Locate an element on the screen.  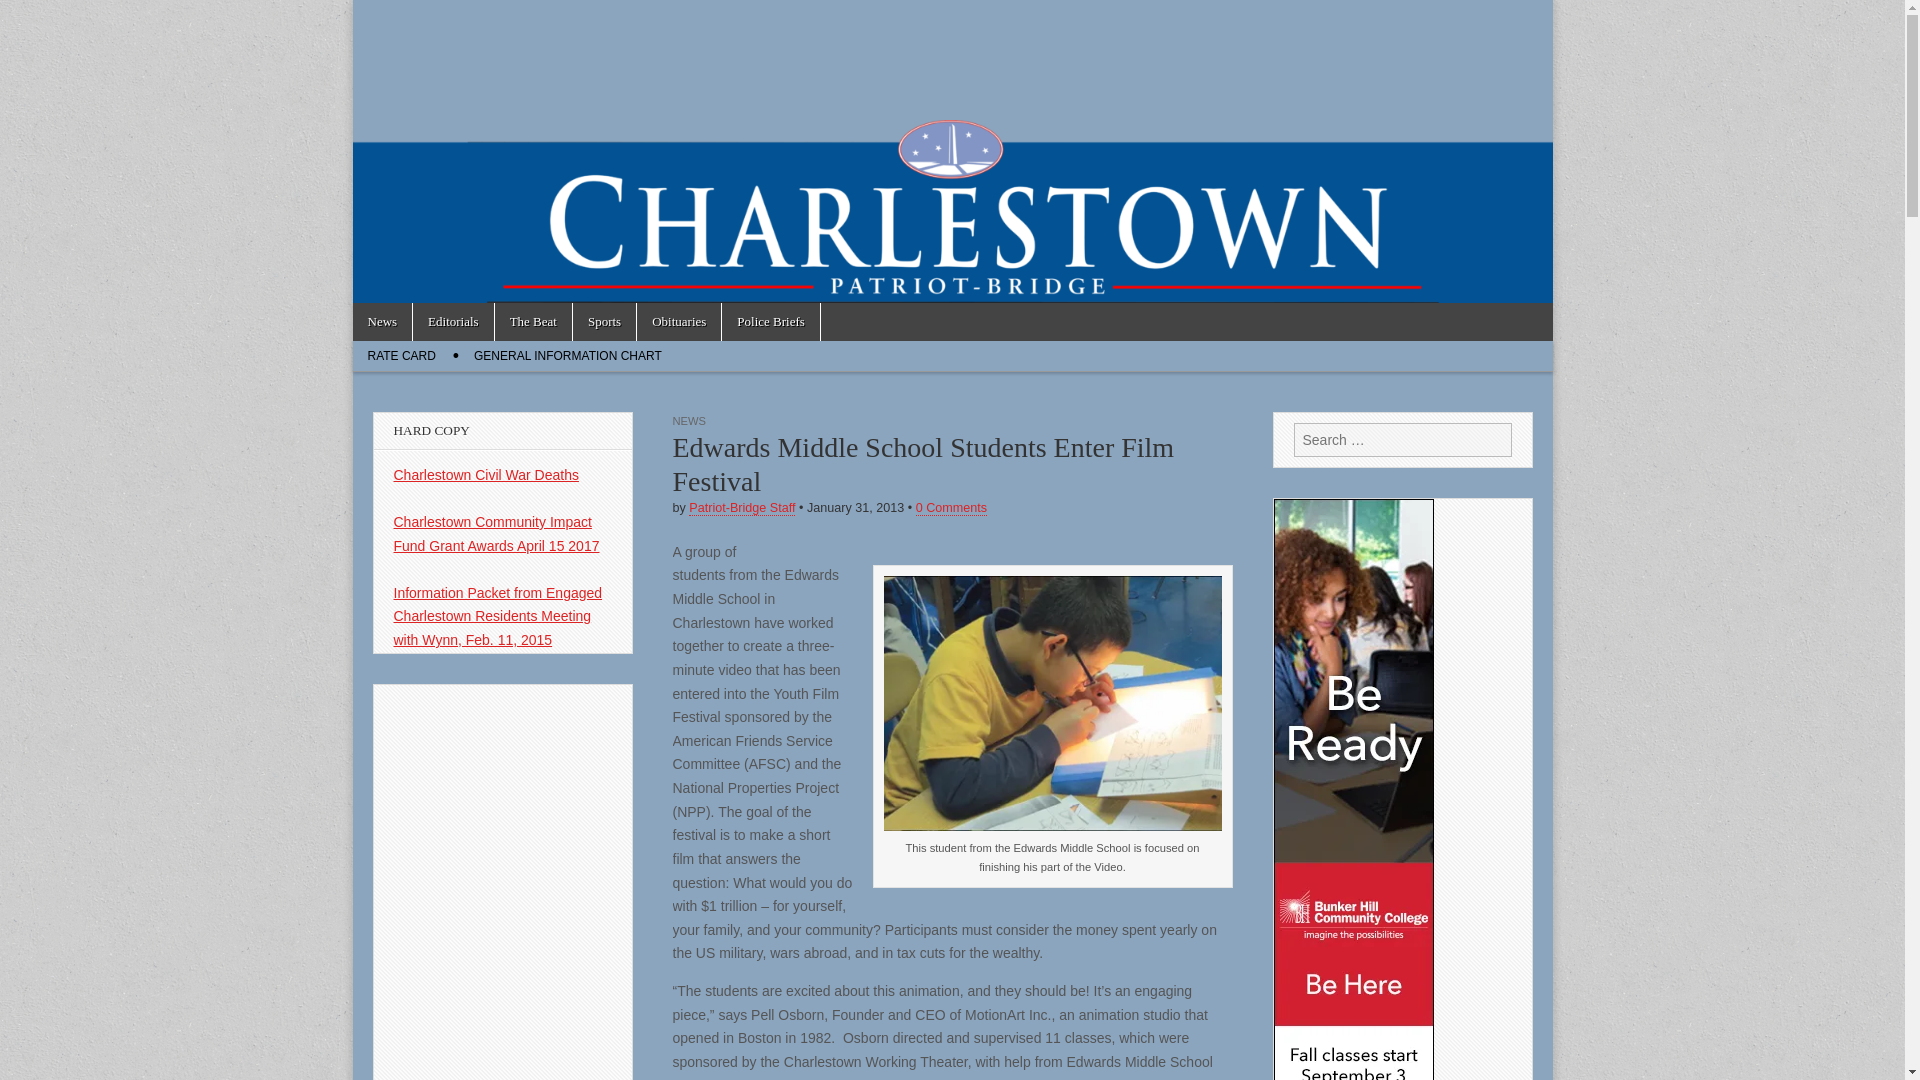
Charlestown Community Impact Fund Grant Awards April 15 2017 is located at coordinates (496, 534).